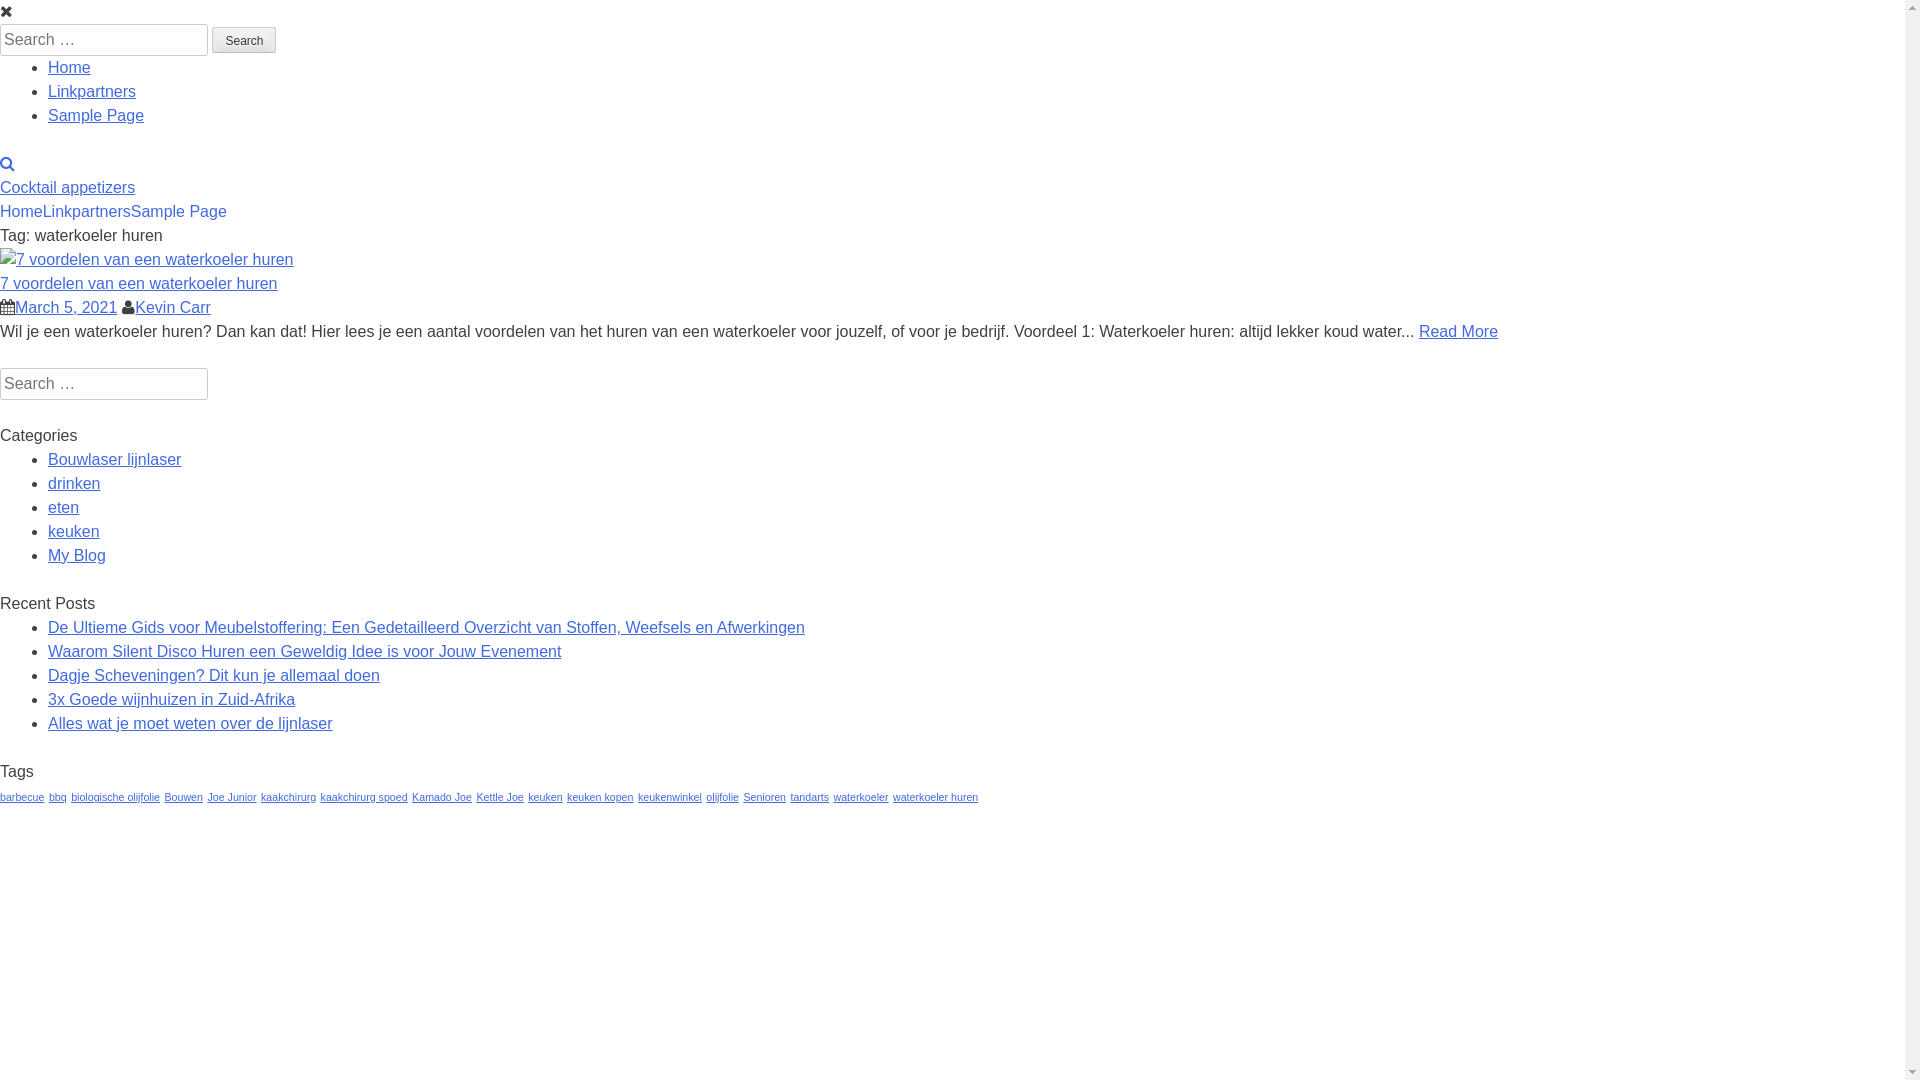 The height and width of the screenshot is (1080, 1920). Describe the element at coordinates (66, 308) in the screenshot. I see `March 5, 2021` at that location.